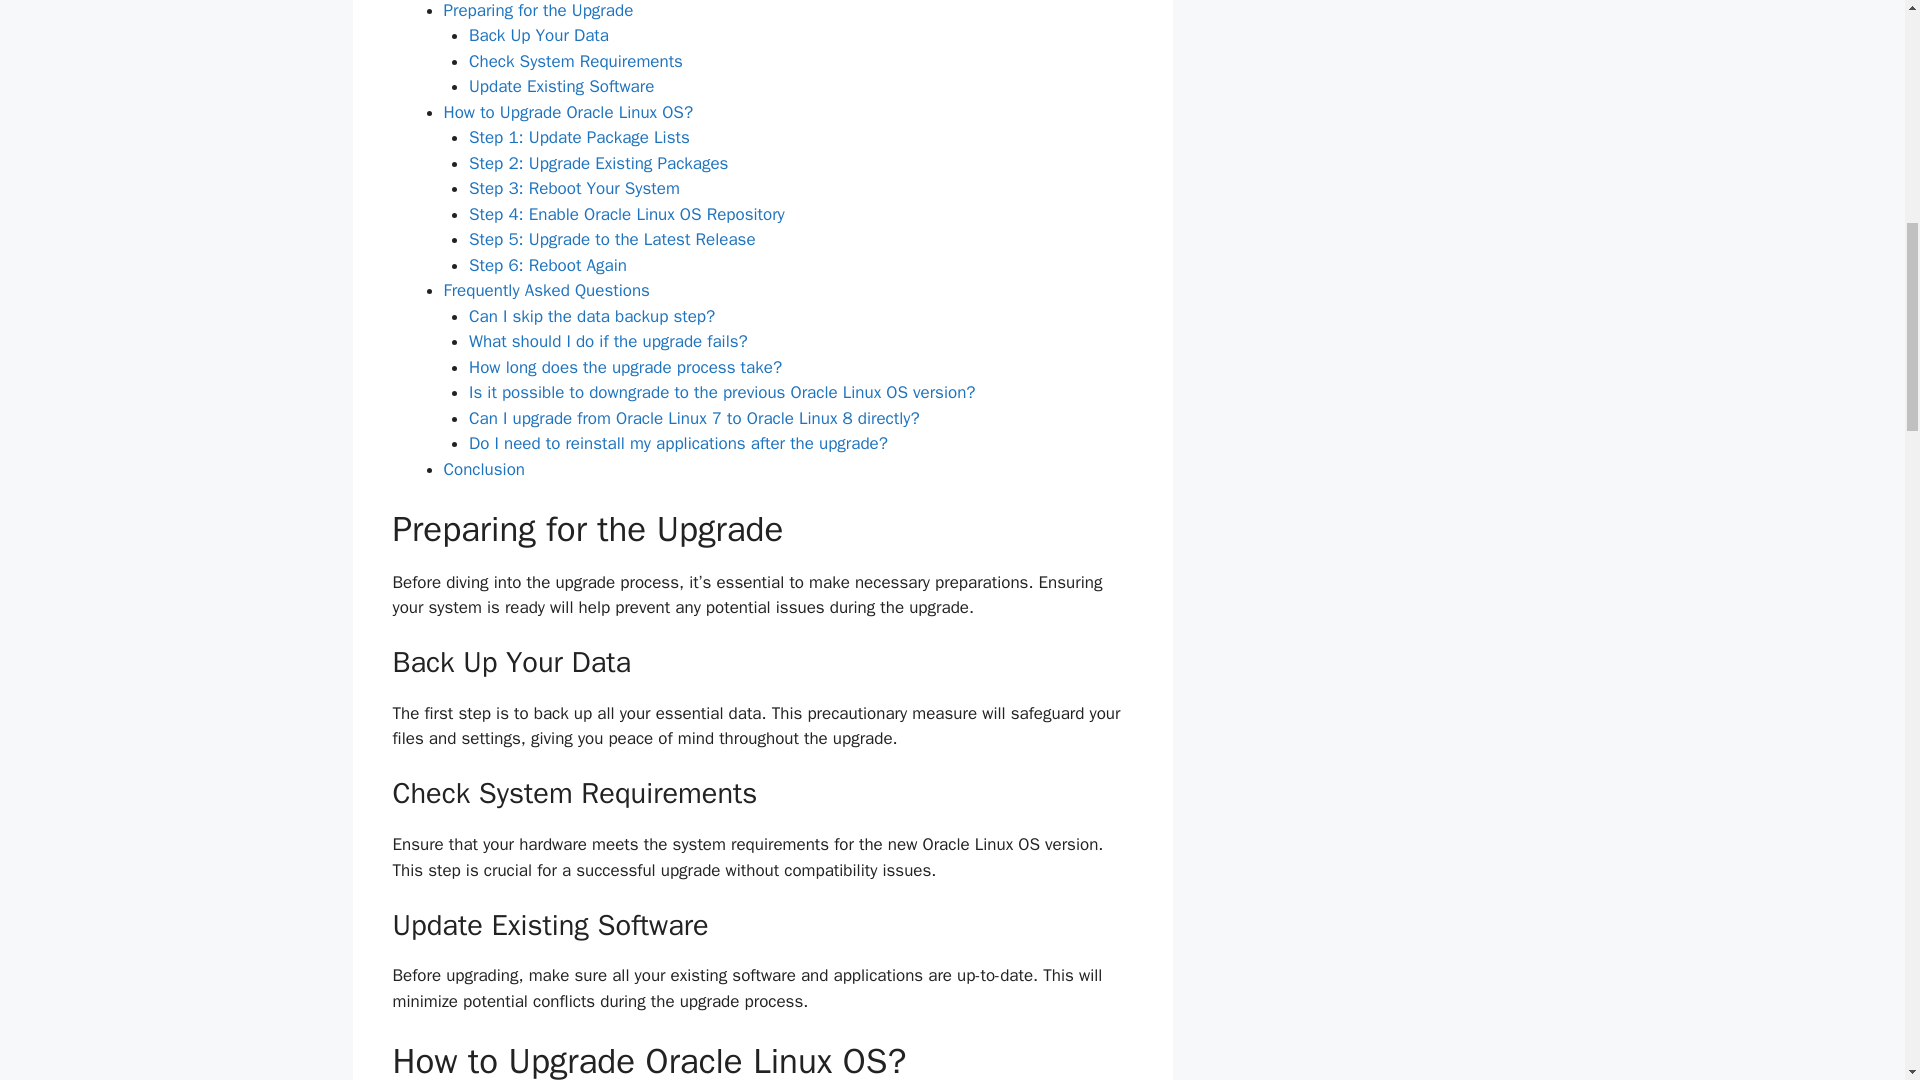 The height and width of the screenshot is (1080, 1920). I want to click on Frequently Asked Questions, so click(546, 290).